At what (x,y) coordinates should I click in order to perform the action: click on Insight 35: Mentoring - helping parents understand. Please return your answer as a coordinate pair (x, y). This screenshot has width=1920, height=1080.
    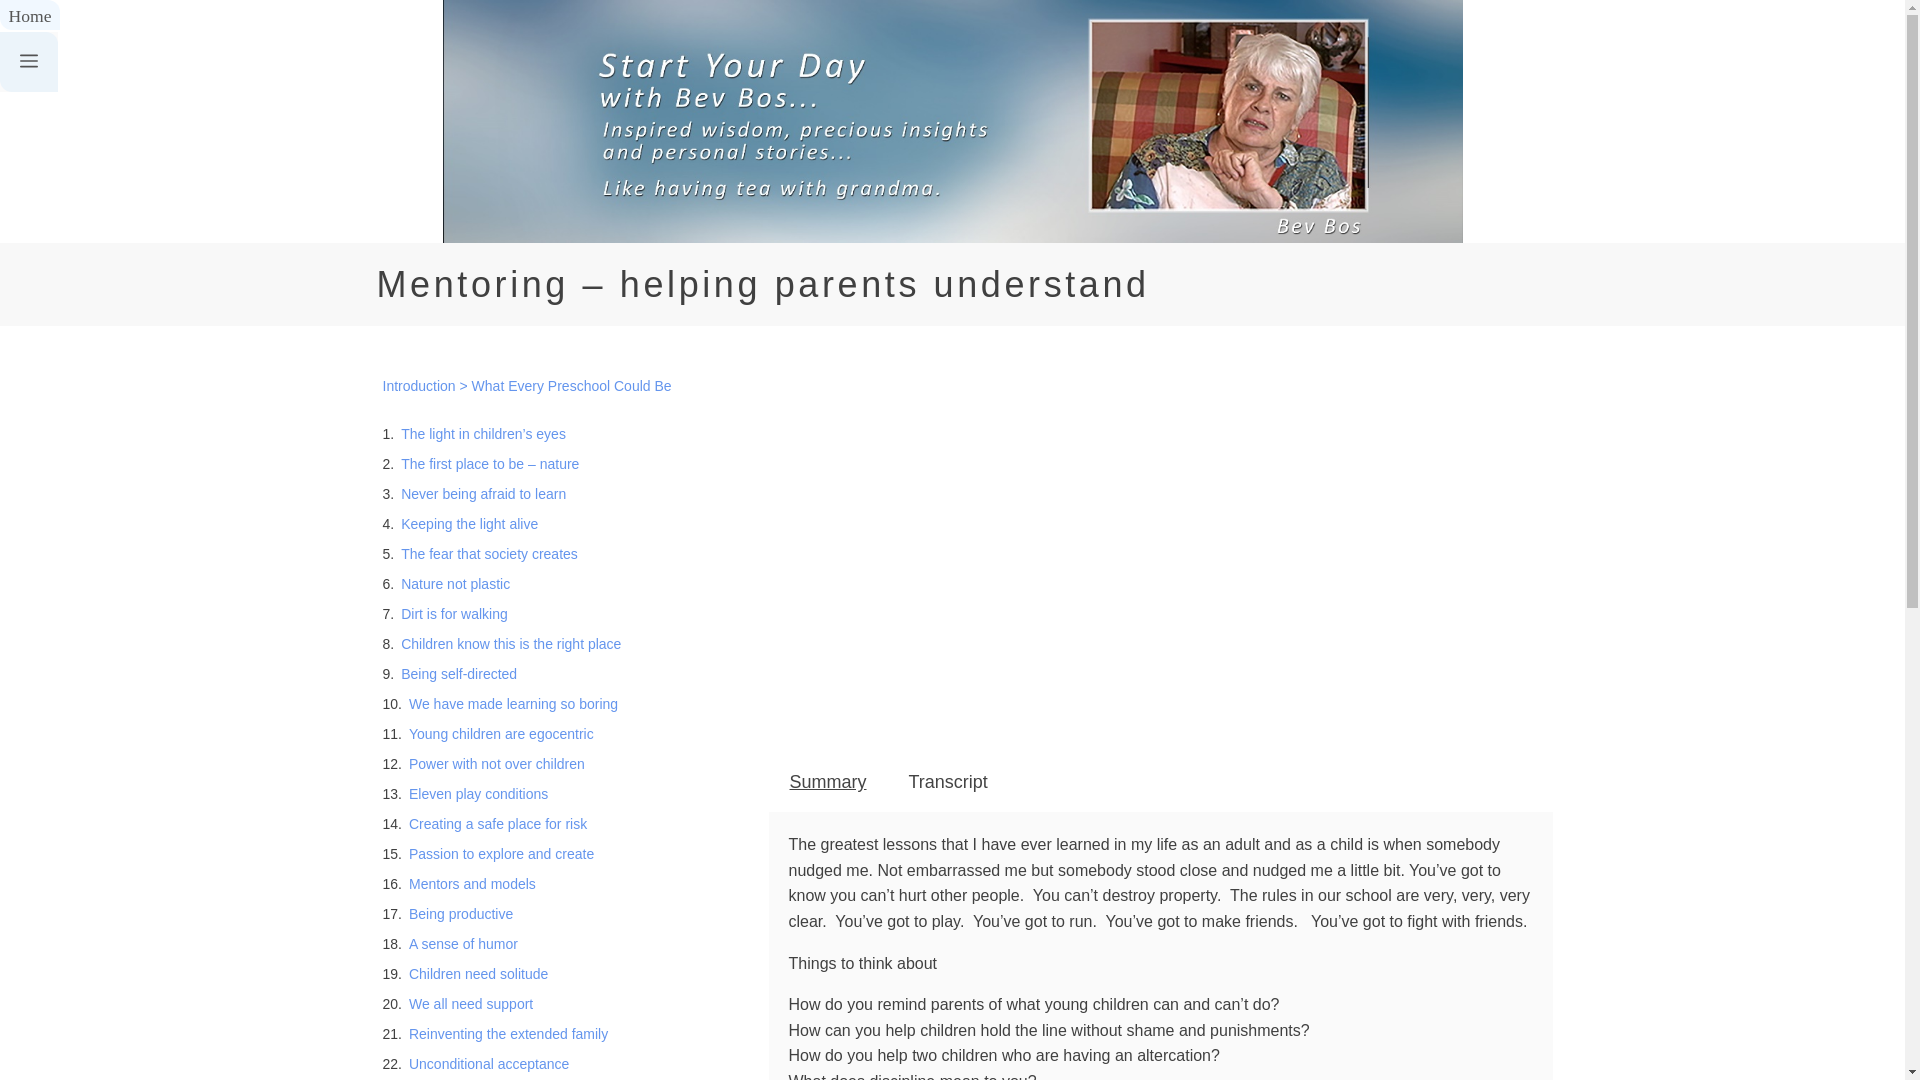
    Looking at the image, I should click on (1160, 546).